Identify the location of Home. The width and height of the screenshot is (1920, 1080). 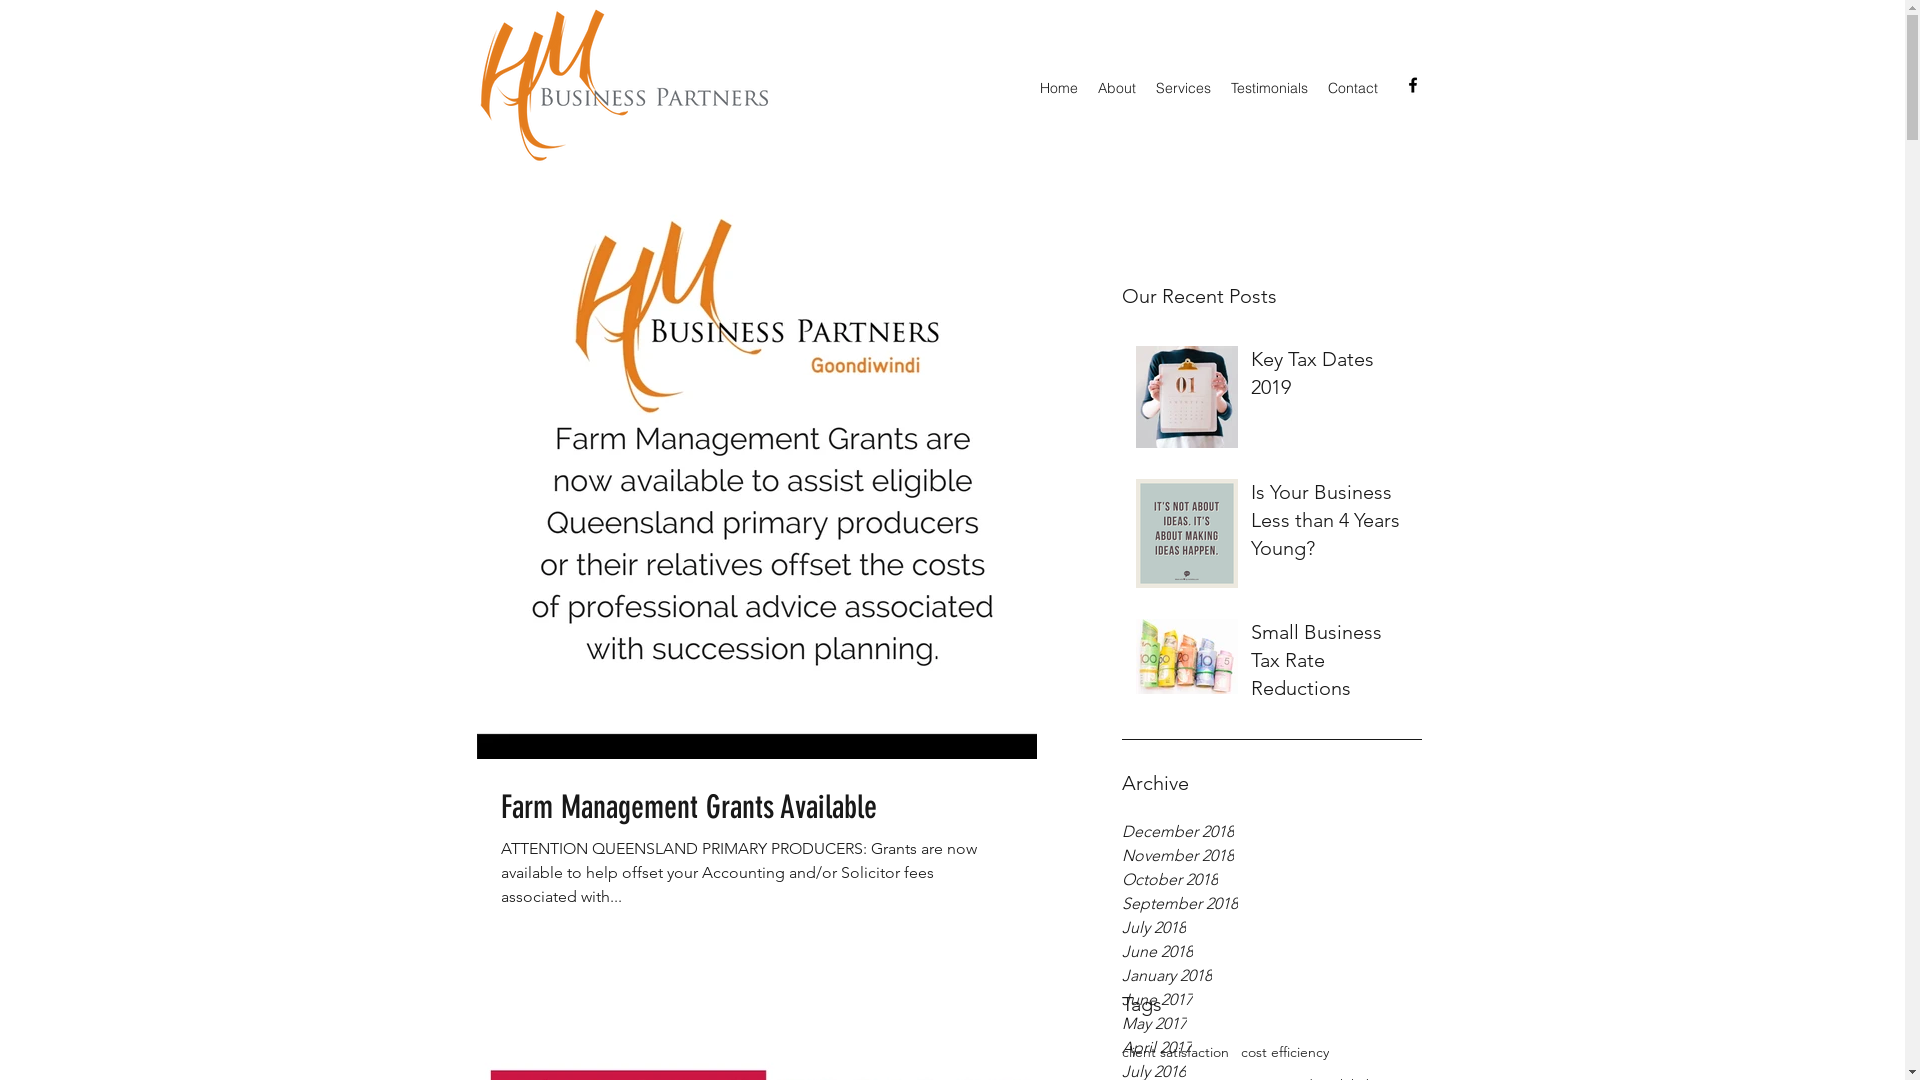
(1059, 88).